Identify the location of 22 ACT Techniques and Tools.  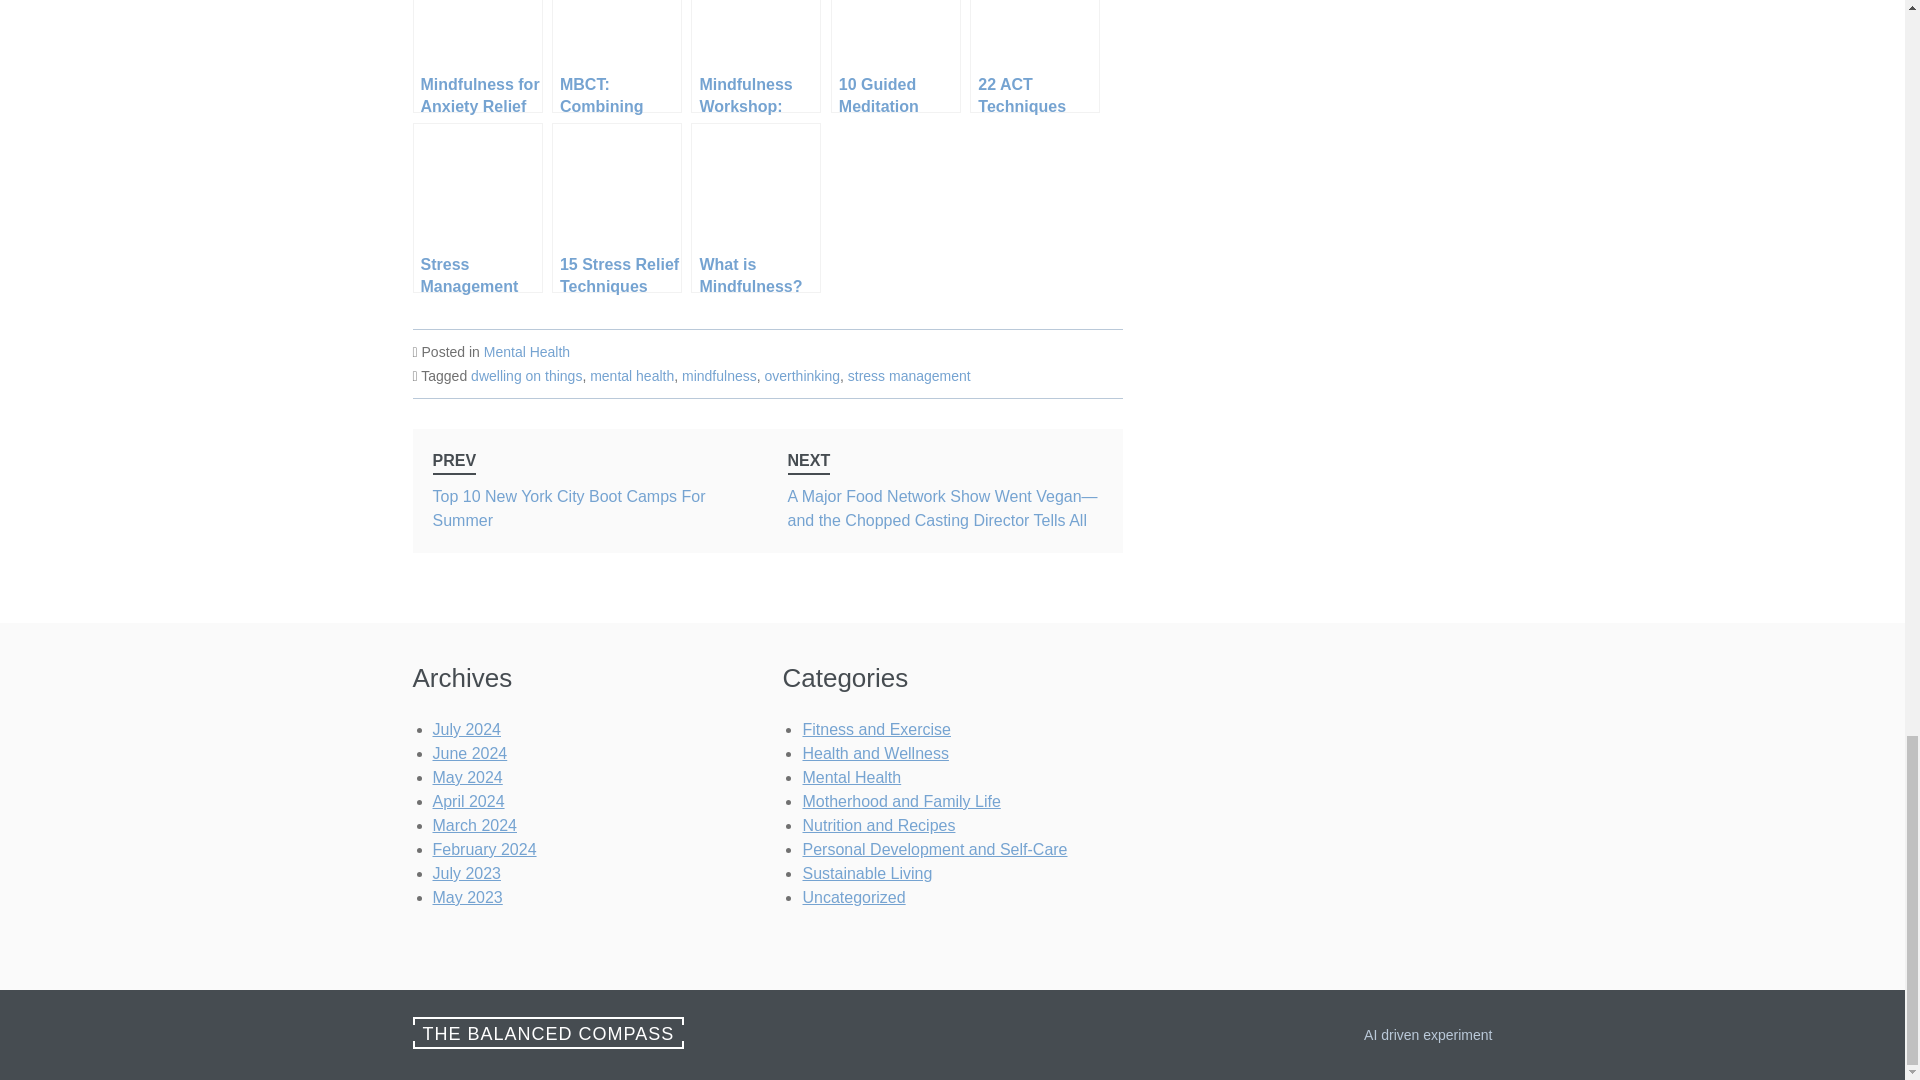
(1034, 56).